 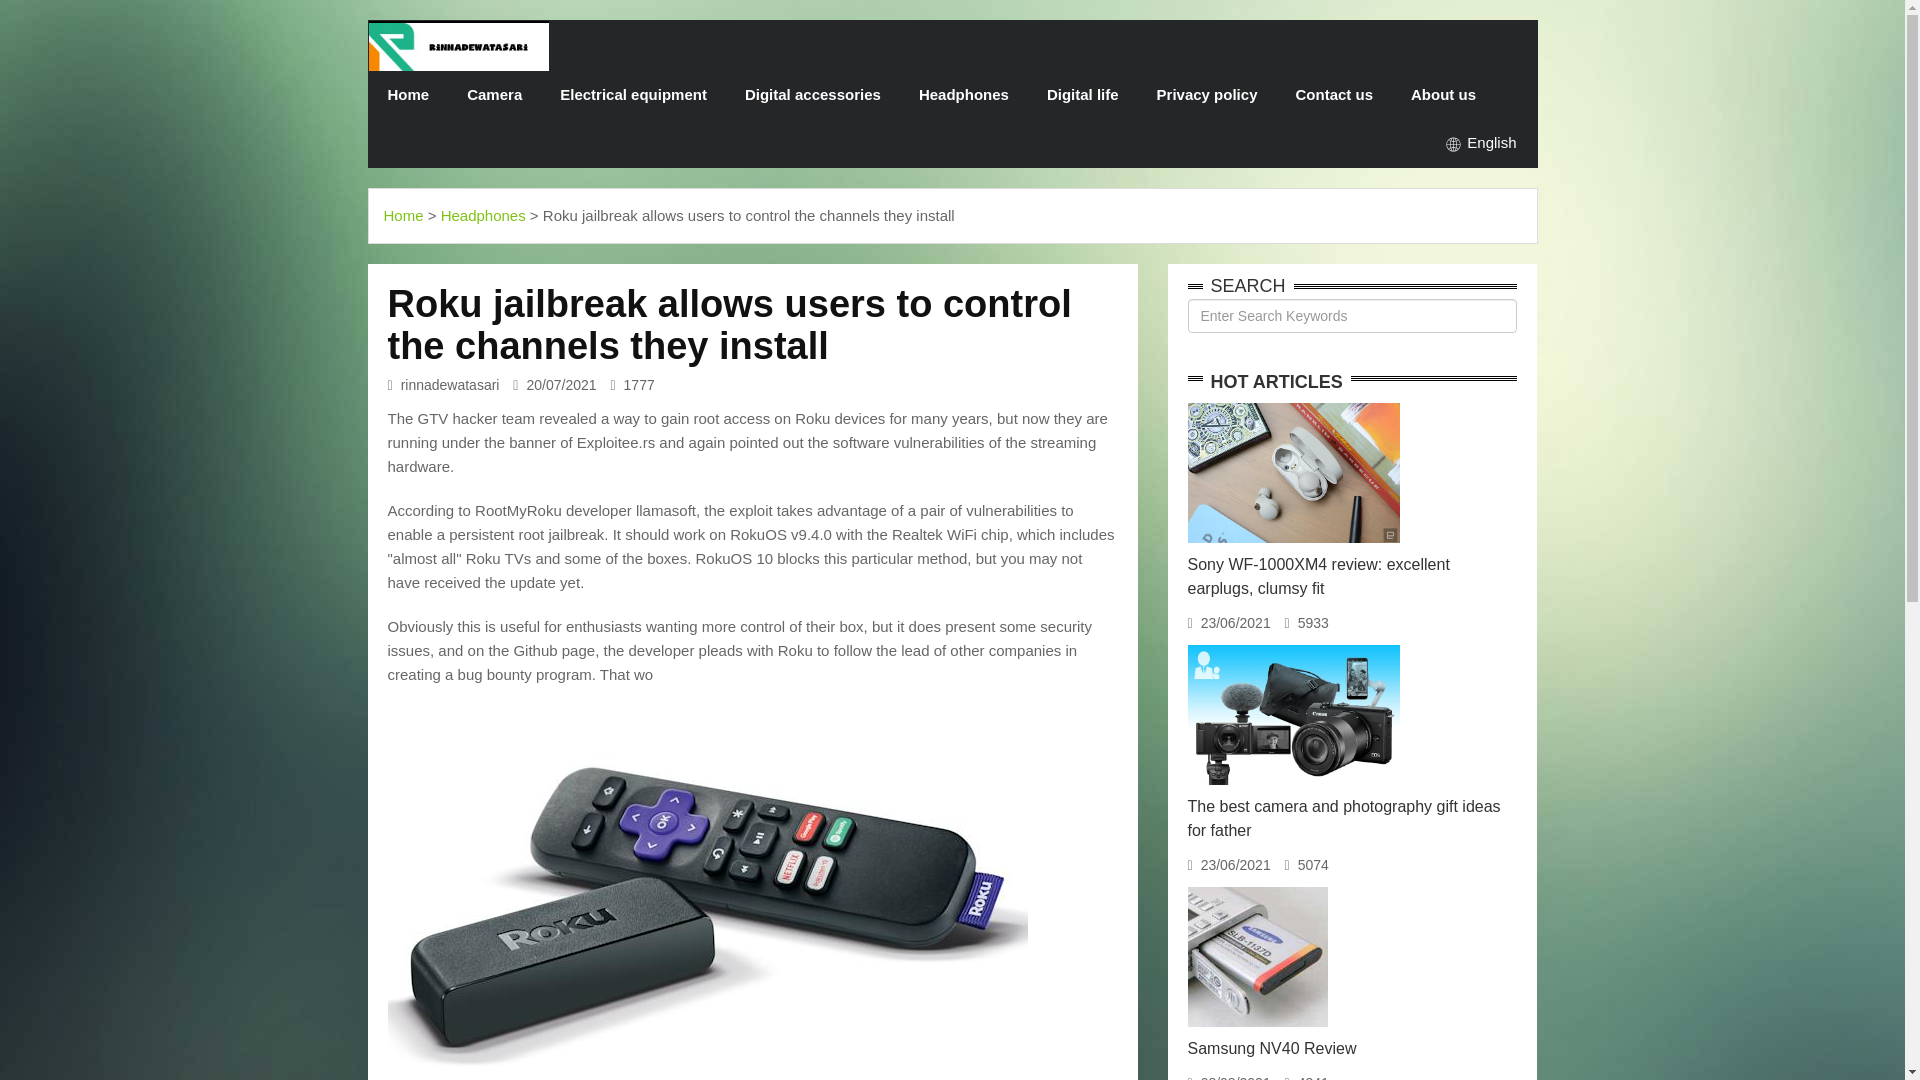 I want to click on Contact us, so click(x=1334, y=94).